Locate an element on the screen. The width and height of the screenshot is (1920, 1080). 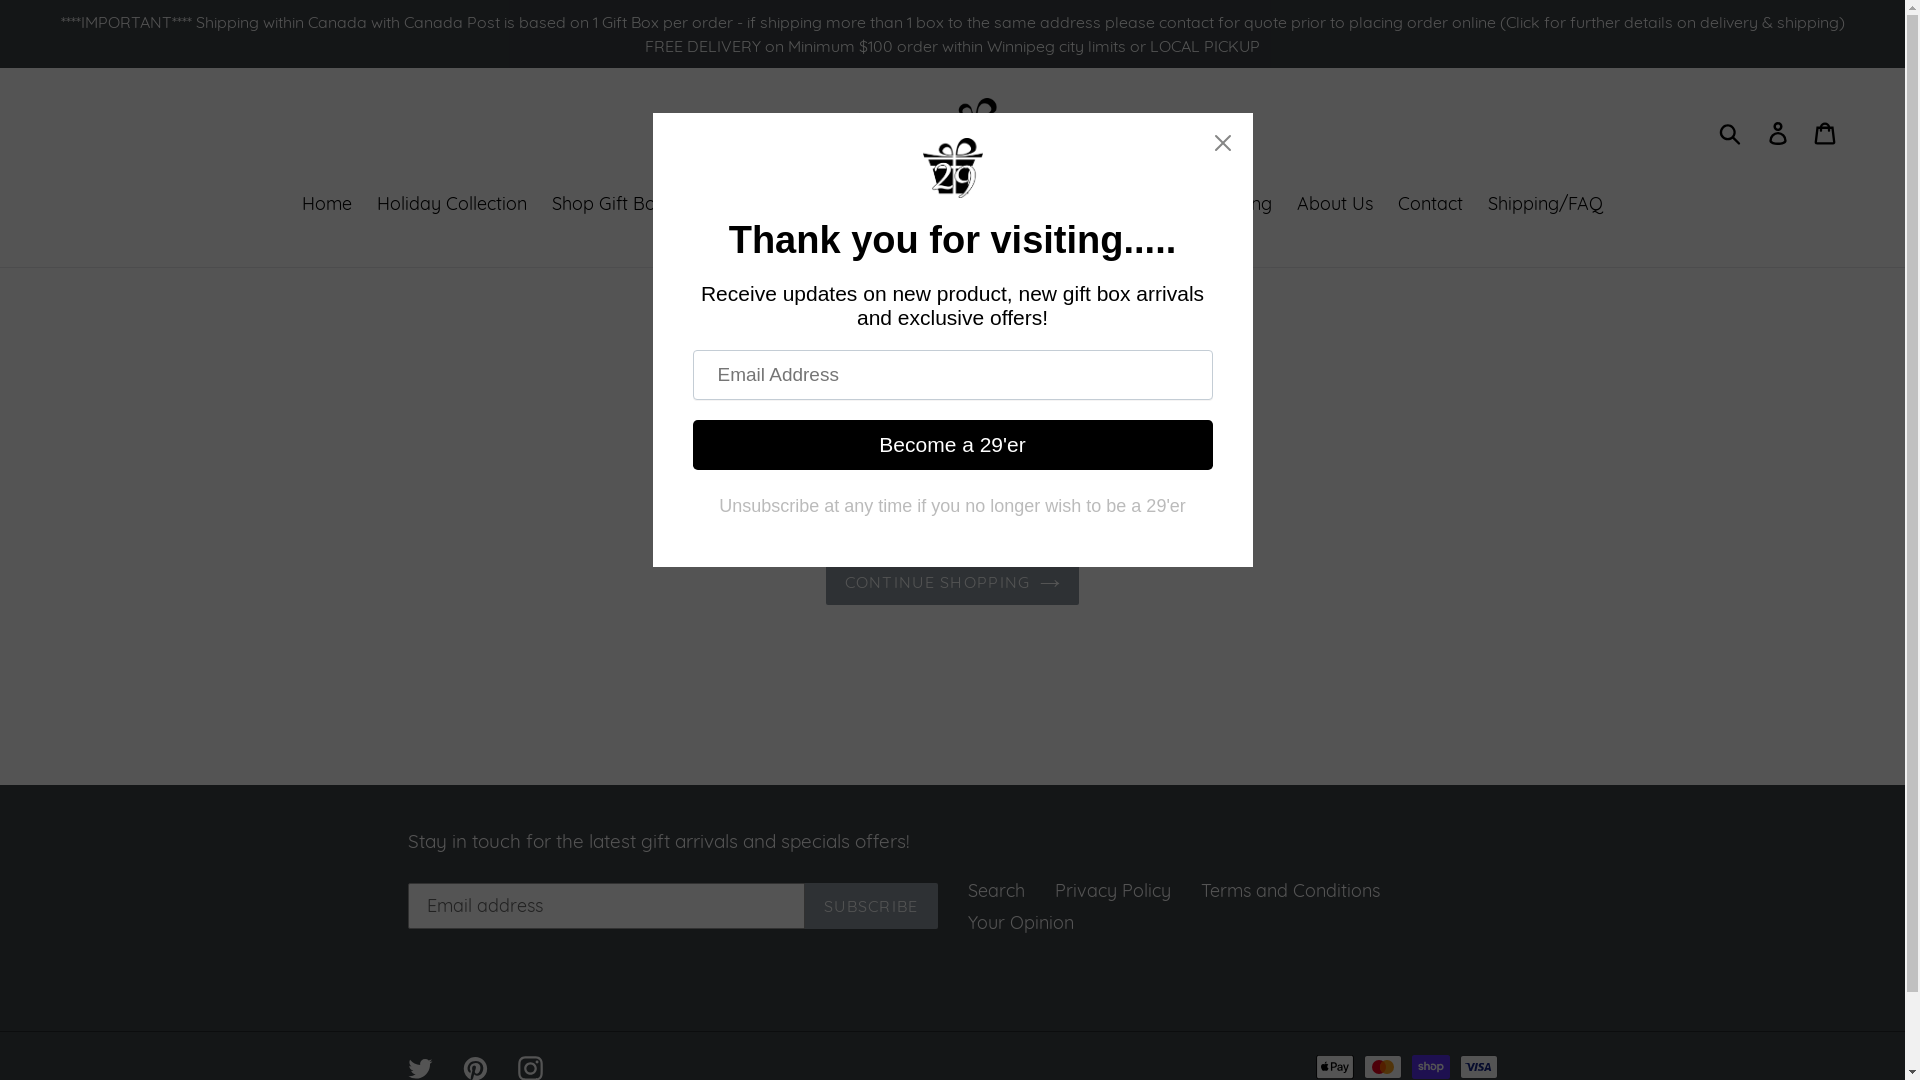
Search is located at coordinates (996, 890).